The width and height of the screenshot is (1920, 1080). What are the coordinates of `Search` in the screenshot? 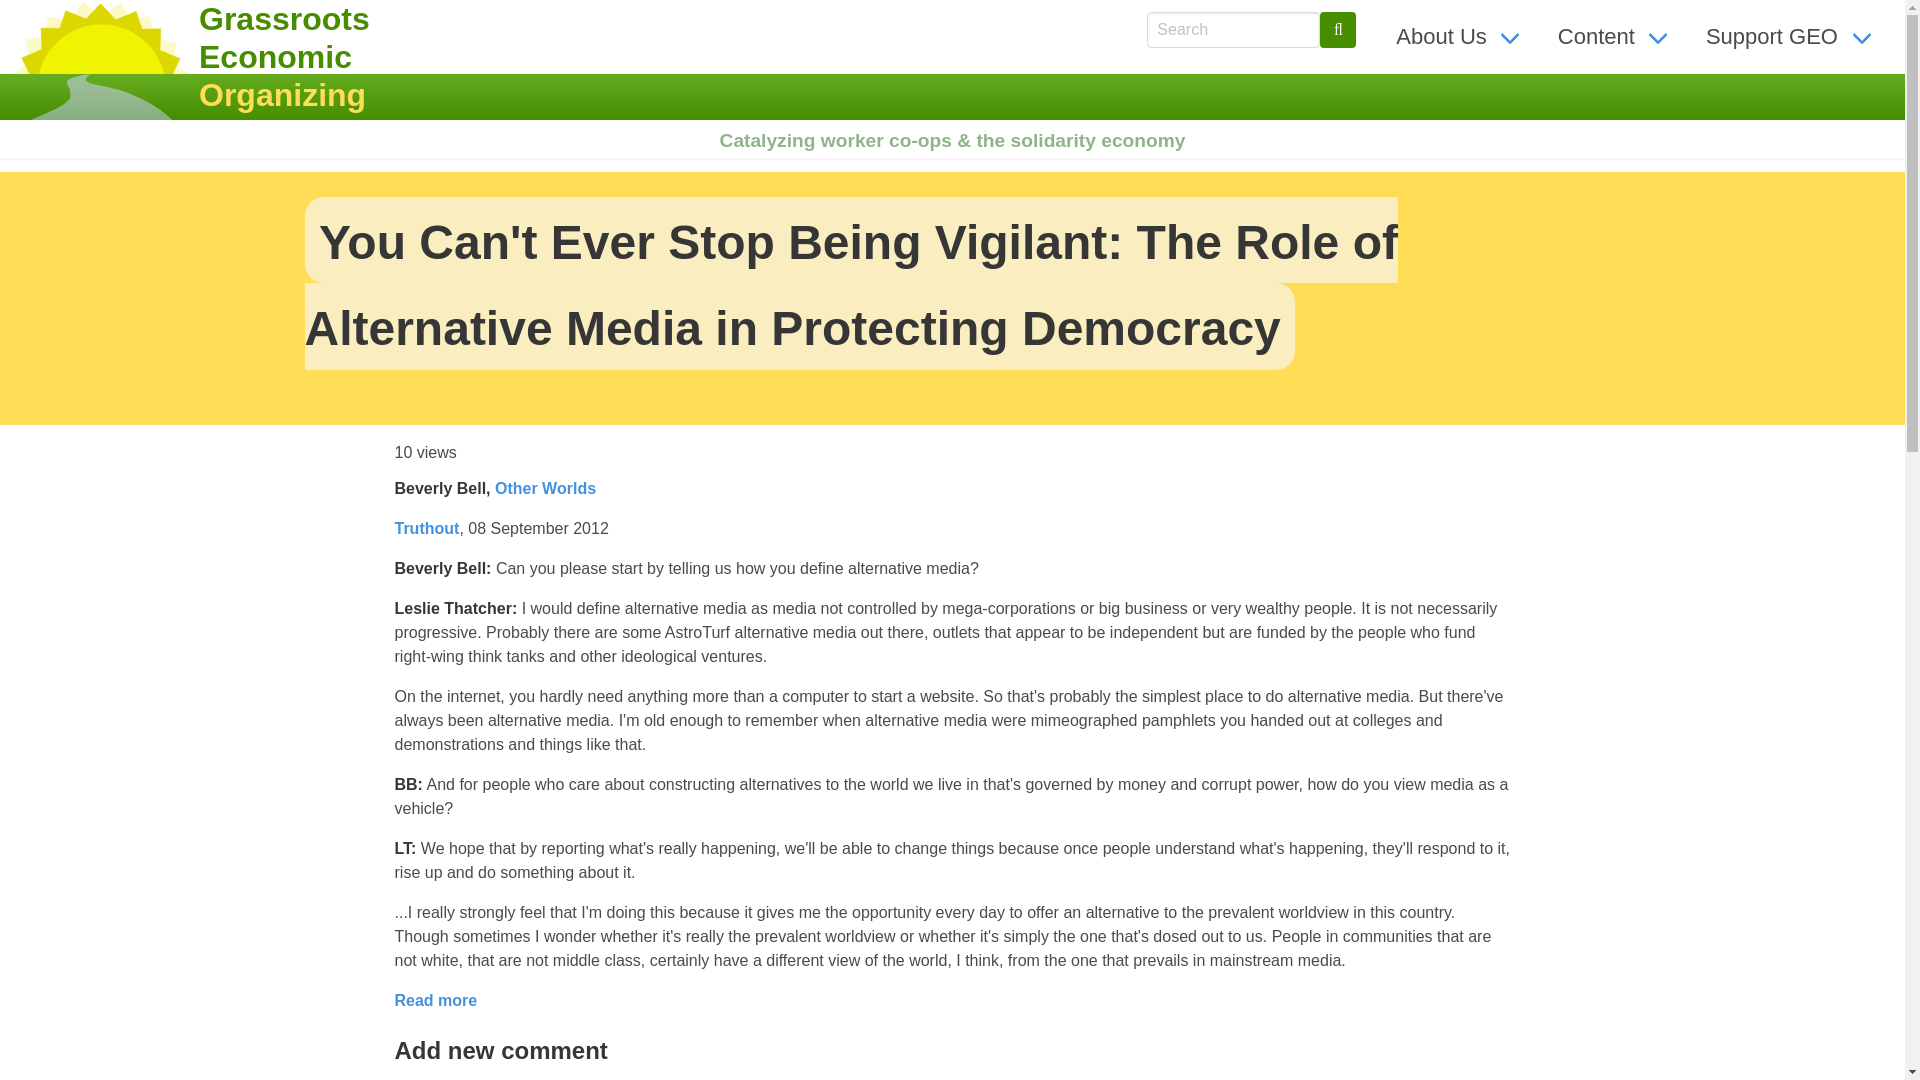 It's located at (1338, 29).